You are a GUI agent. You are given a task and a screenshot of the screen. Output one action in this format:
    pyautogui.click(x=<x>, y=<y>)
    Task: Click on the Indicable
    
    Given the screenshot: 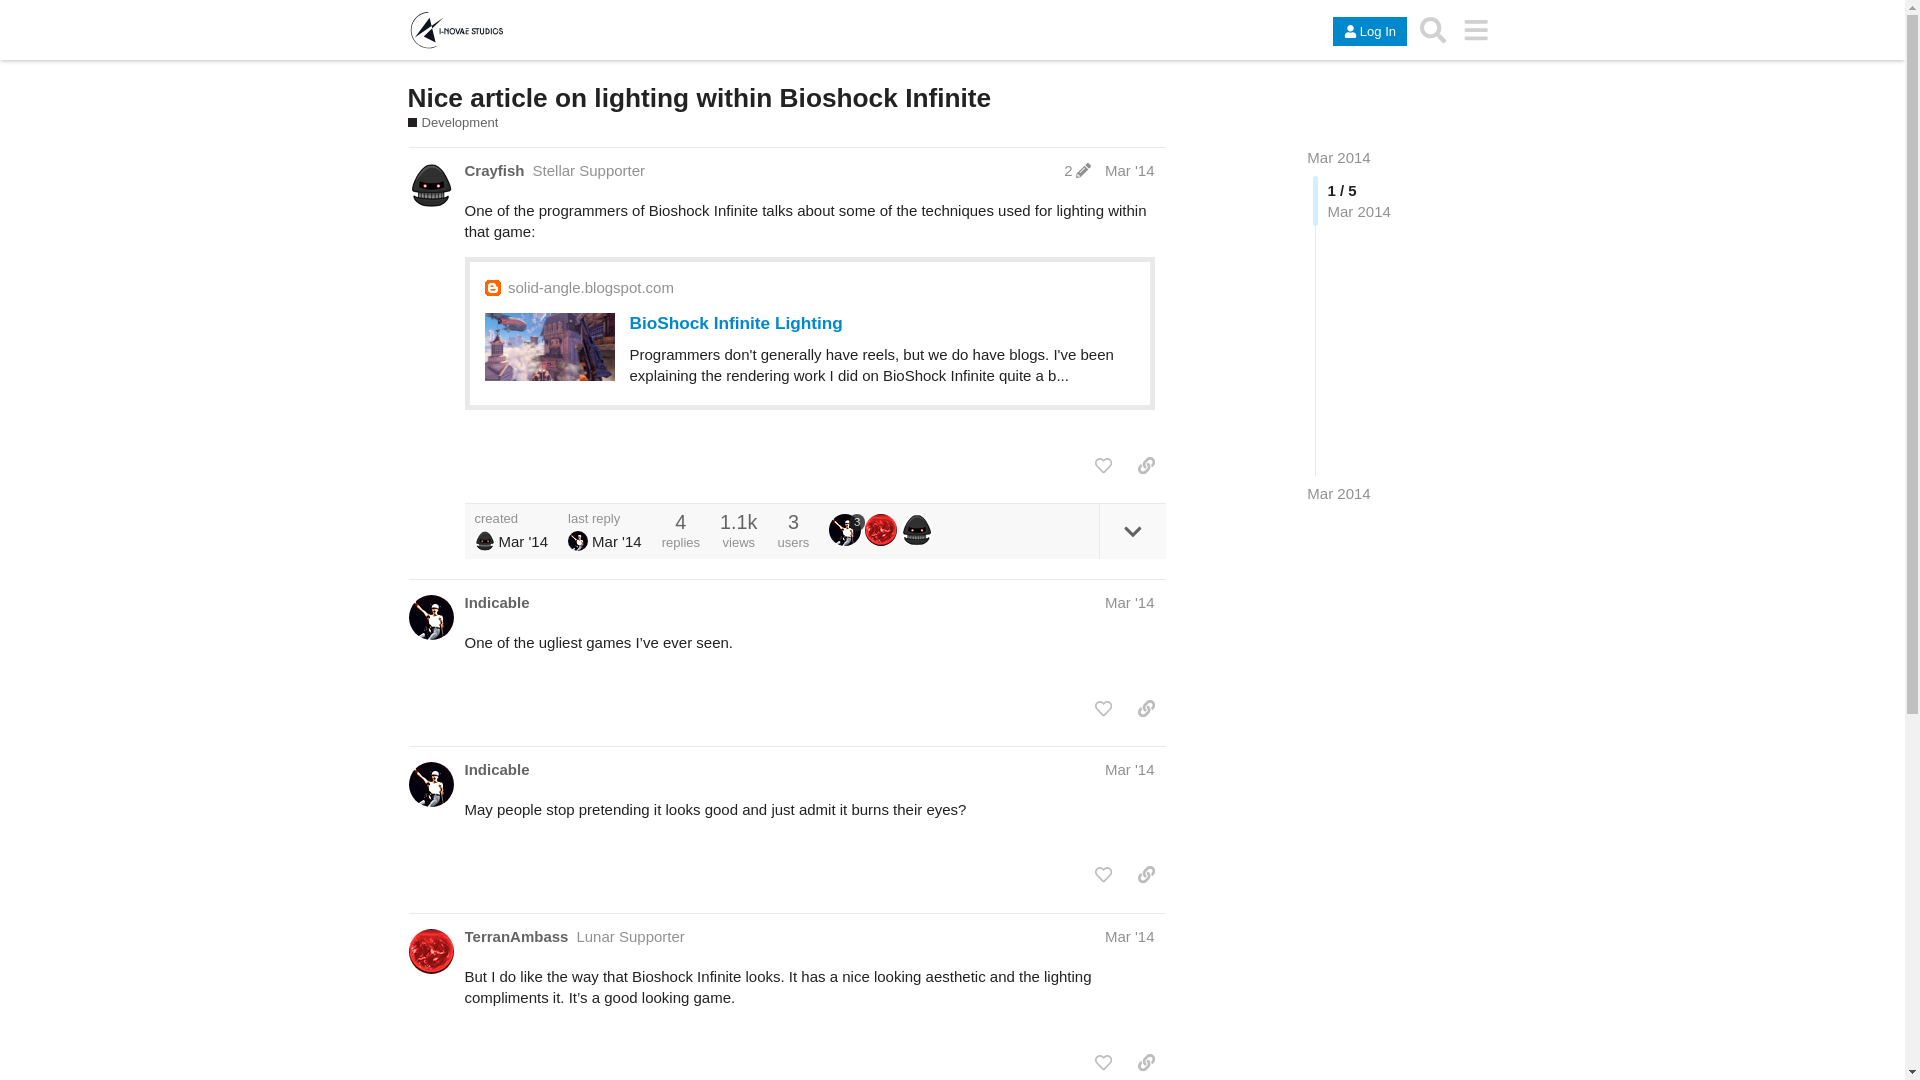 What is the action you would take?
    pyautogui.click(x=496, y=769)
    